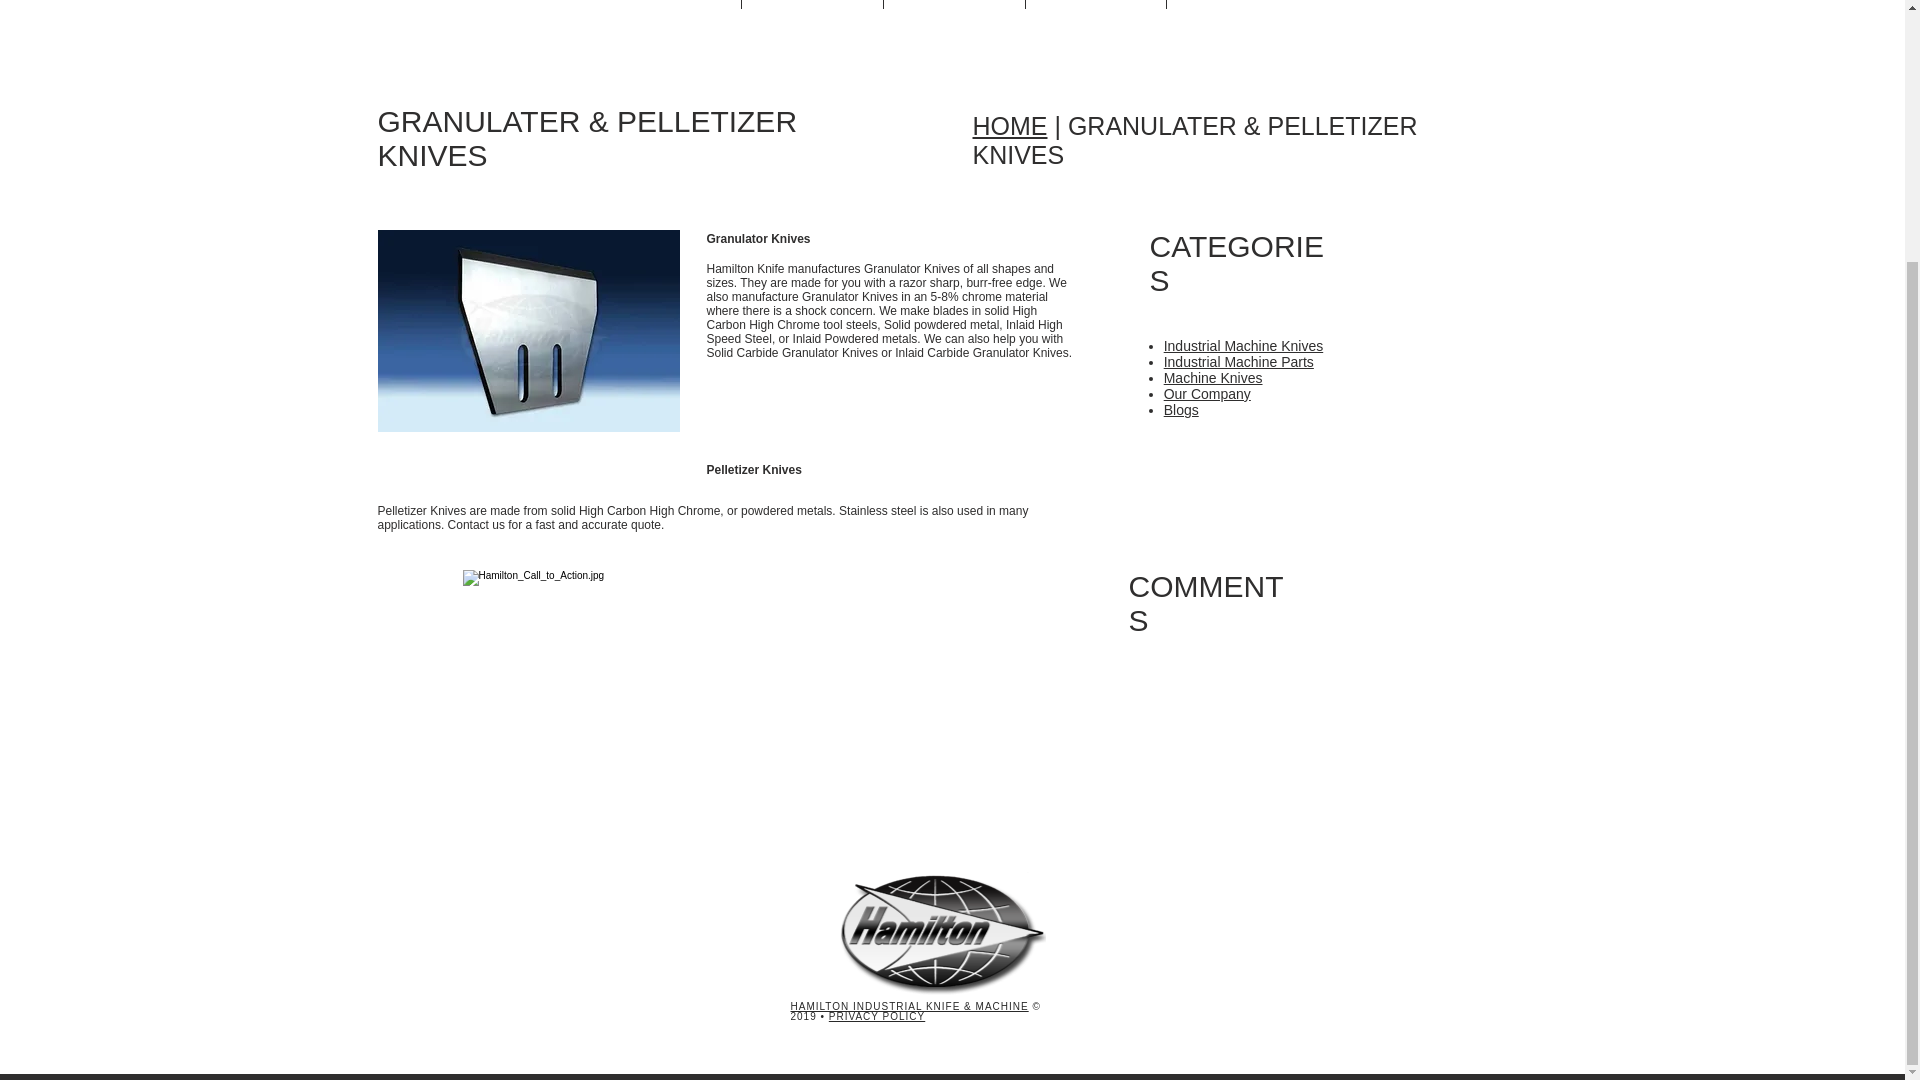 The width and height of the screenshot is (1920, 1080). I want to click on HOME, so click(1008, 126).